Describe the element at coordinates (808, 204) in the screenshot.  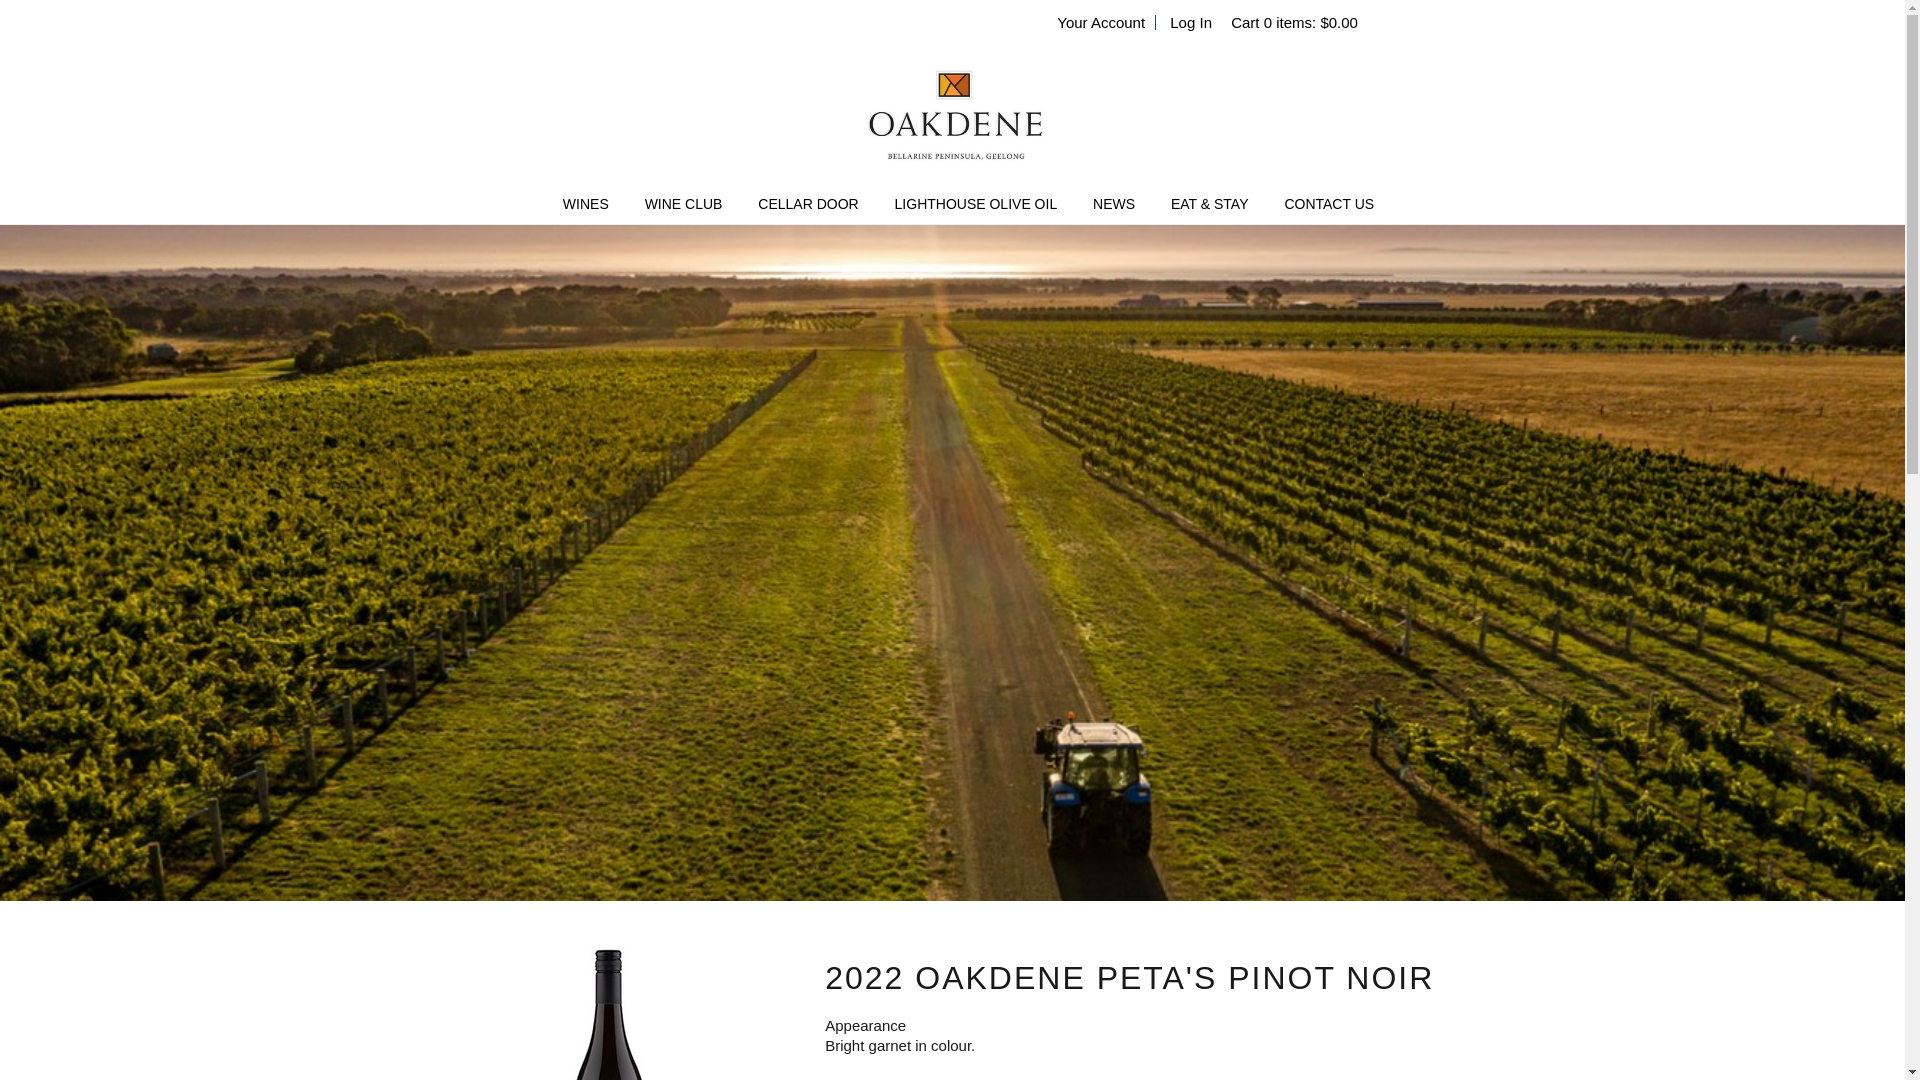
I see `CELLAR DOOR` at that location.